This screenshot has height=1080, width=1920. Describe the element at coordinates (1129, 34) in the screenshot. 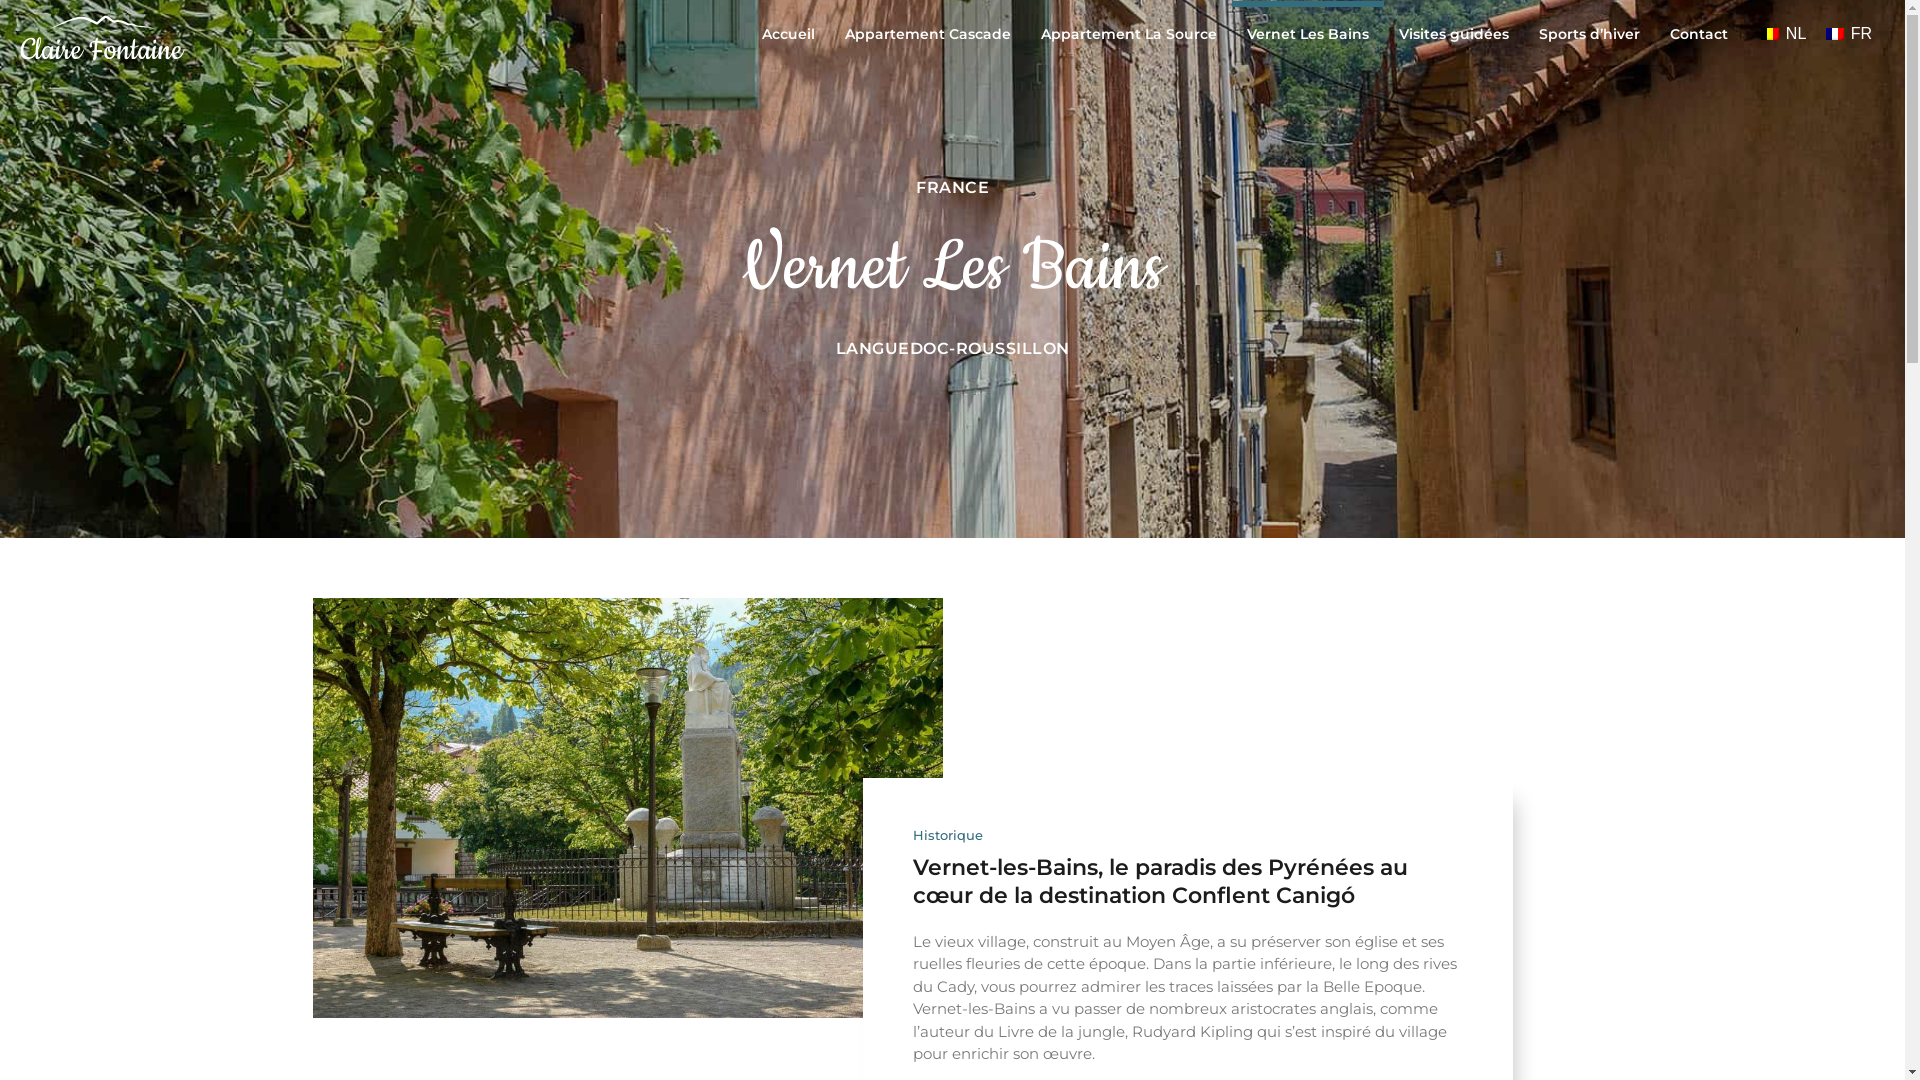

I see `Appartement La Source` at that location.